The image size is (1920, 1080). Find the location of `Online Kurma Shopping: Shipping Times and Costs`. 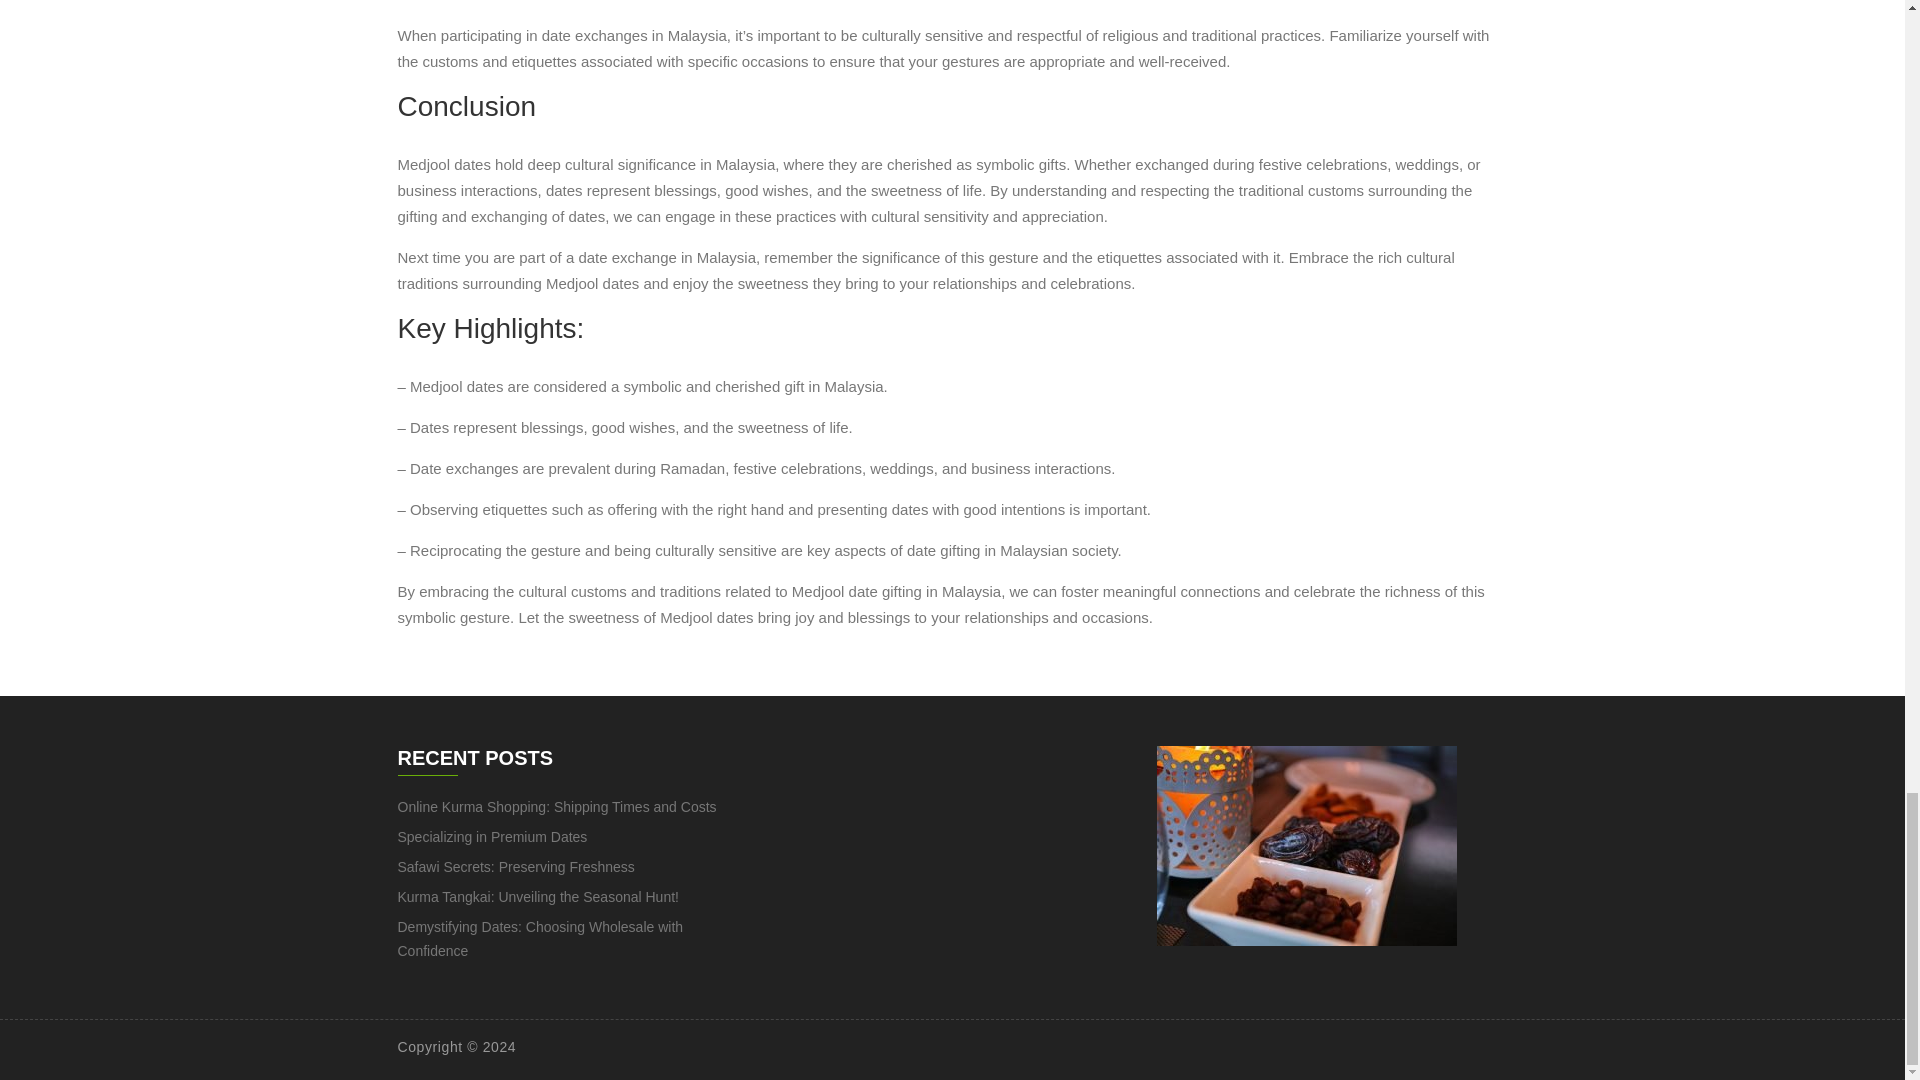

Online Kurma Shopping: Shipping Times and Costs is located at coordinates (556, 807).